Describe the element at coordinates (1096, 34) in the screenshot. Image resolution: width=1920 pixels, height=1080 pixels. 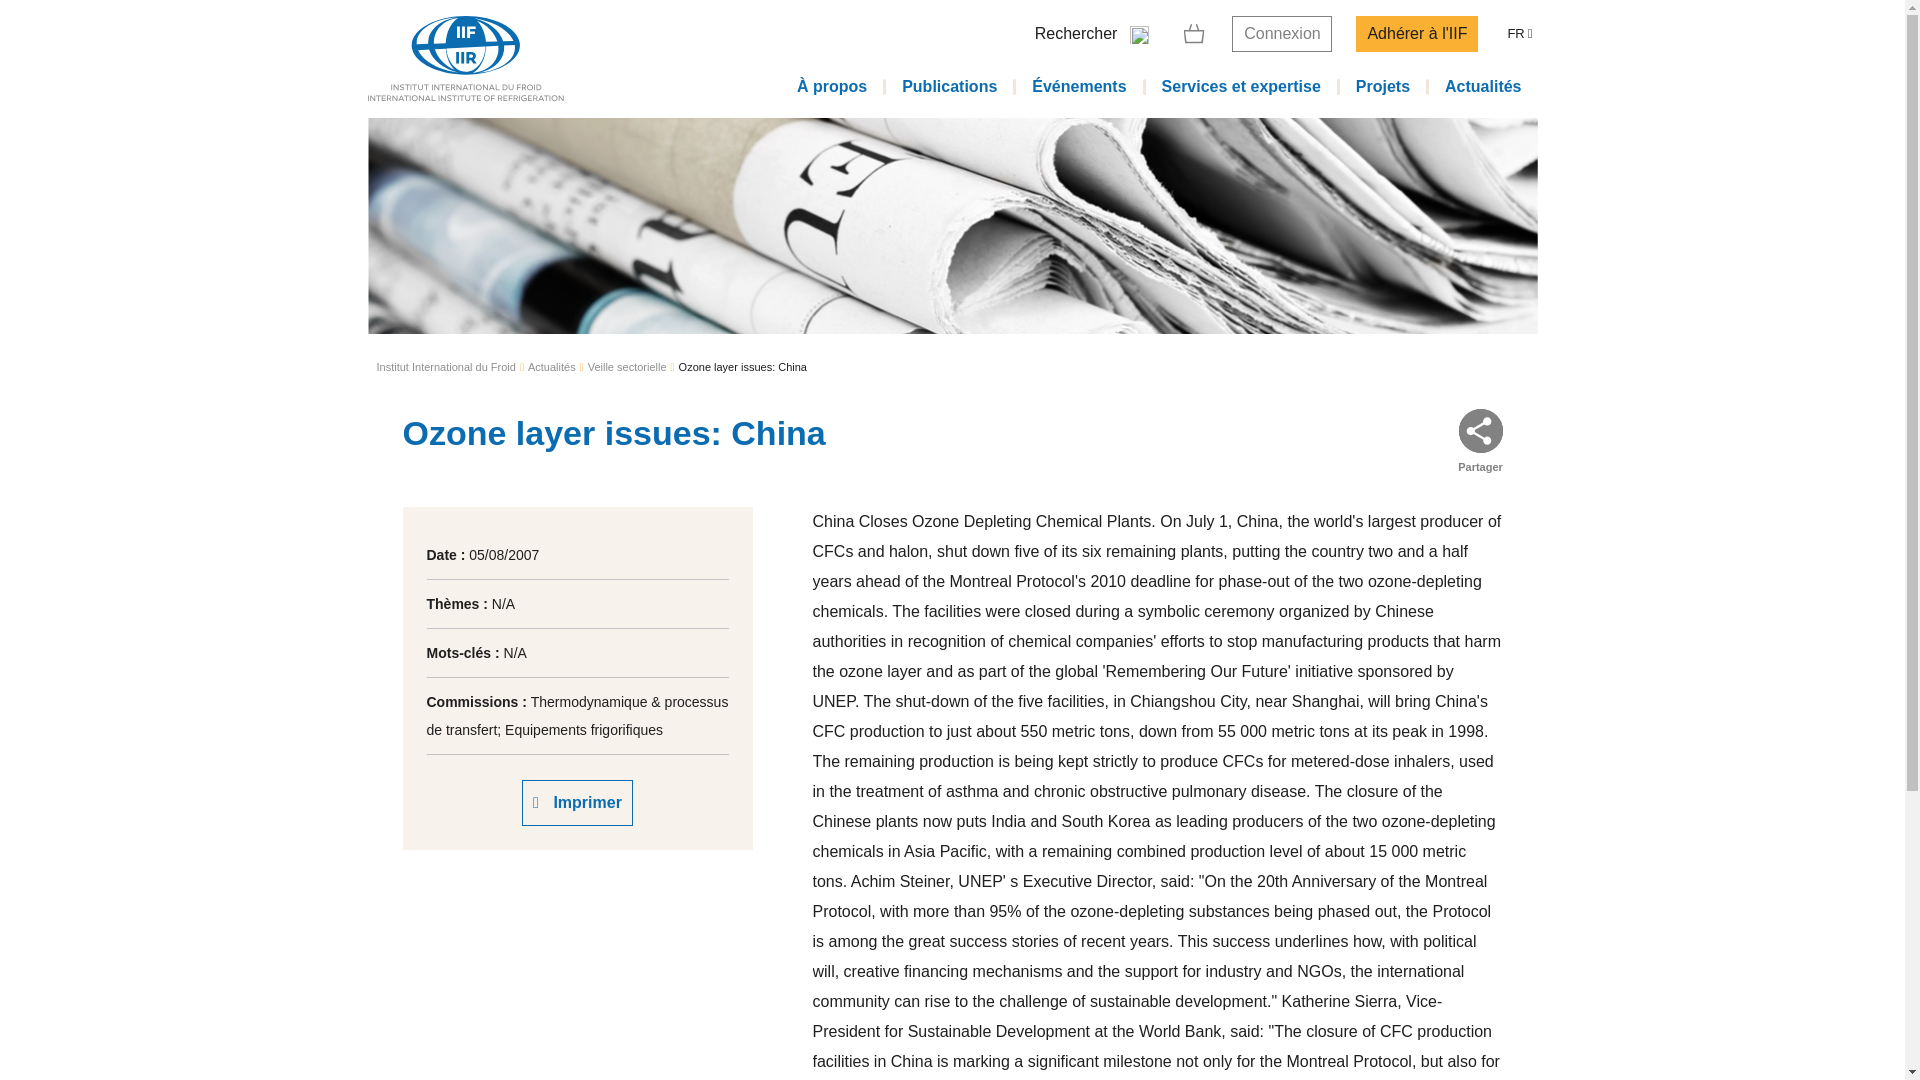
I see `Rechercher` at that location.